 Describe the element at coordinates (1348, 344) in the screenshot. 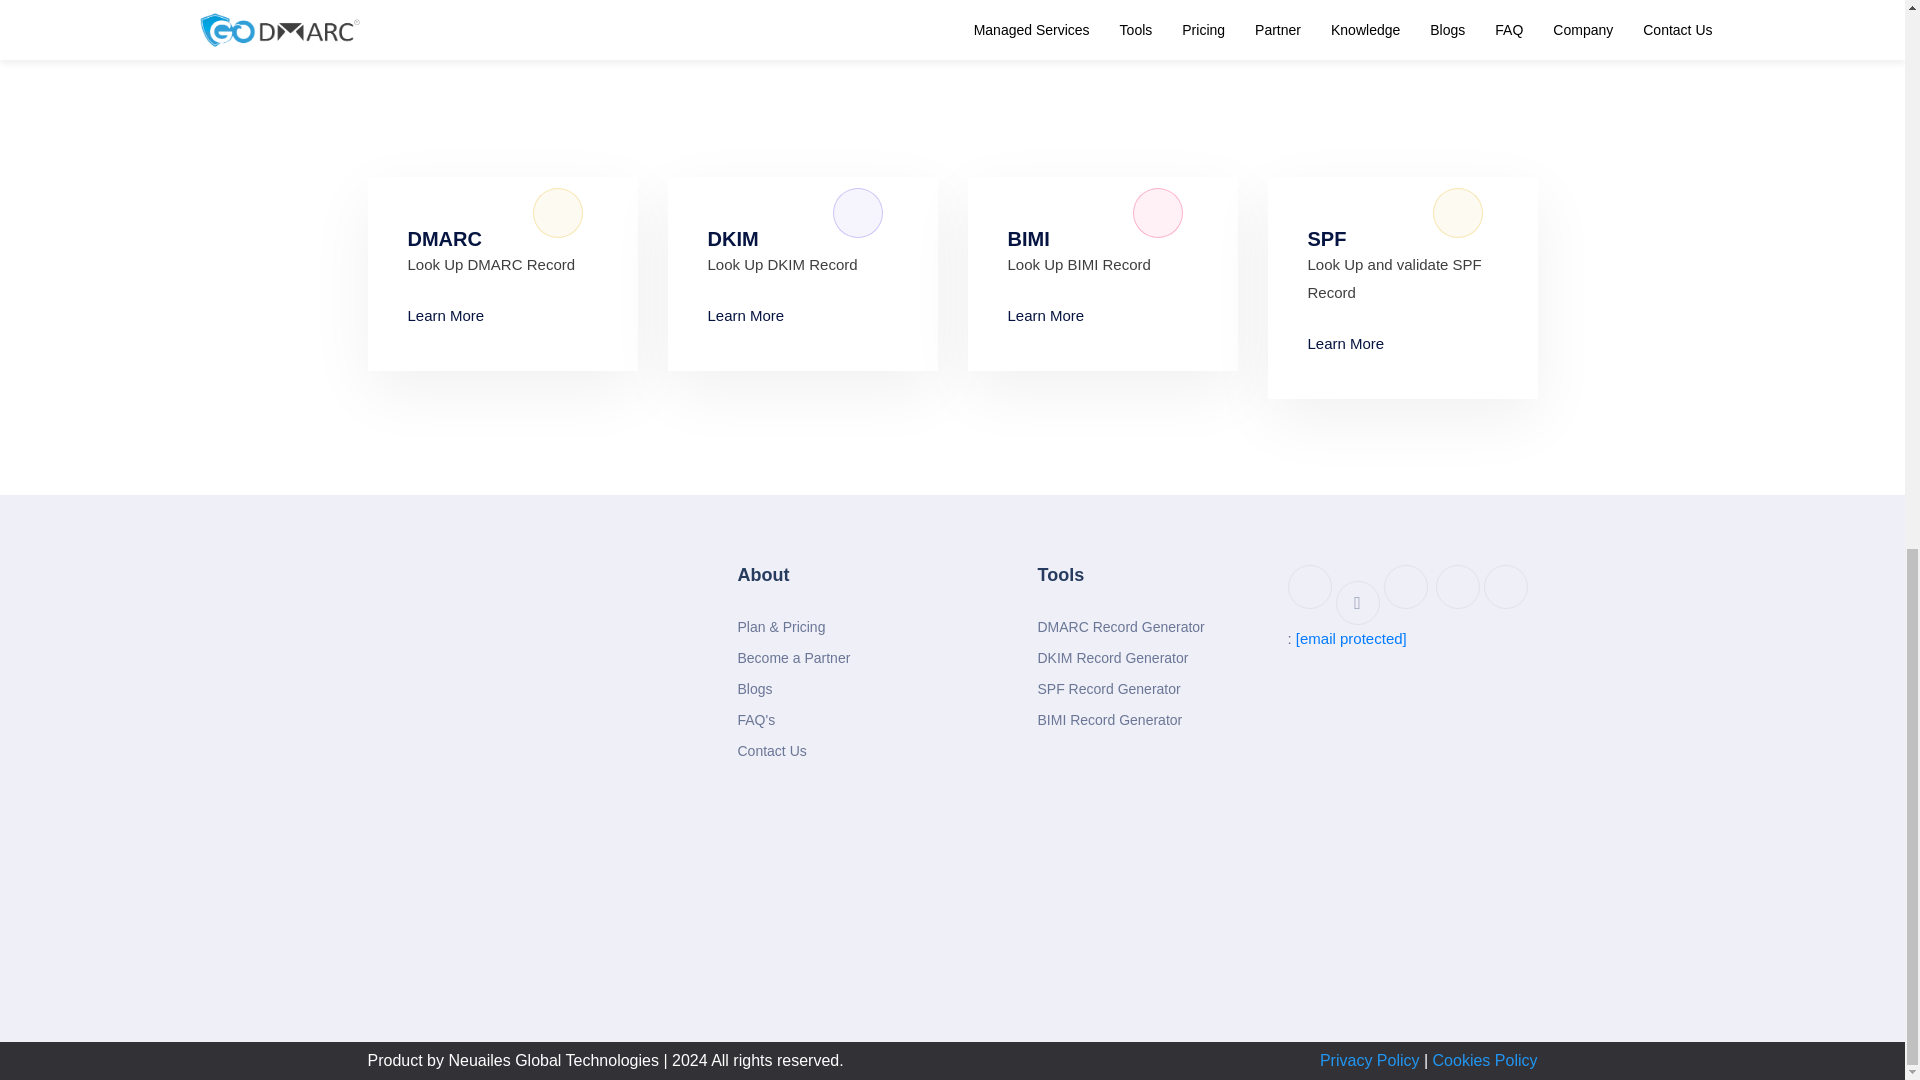

I see `Learn More` at that location.